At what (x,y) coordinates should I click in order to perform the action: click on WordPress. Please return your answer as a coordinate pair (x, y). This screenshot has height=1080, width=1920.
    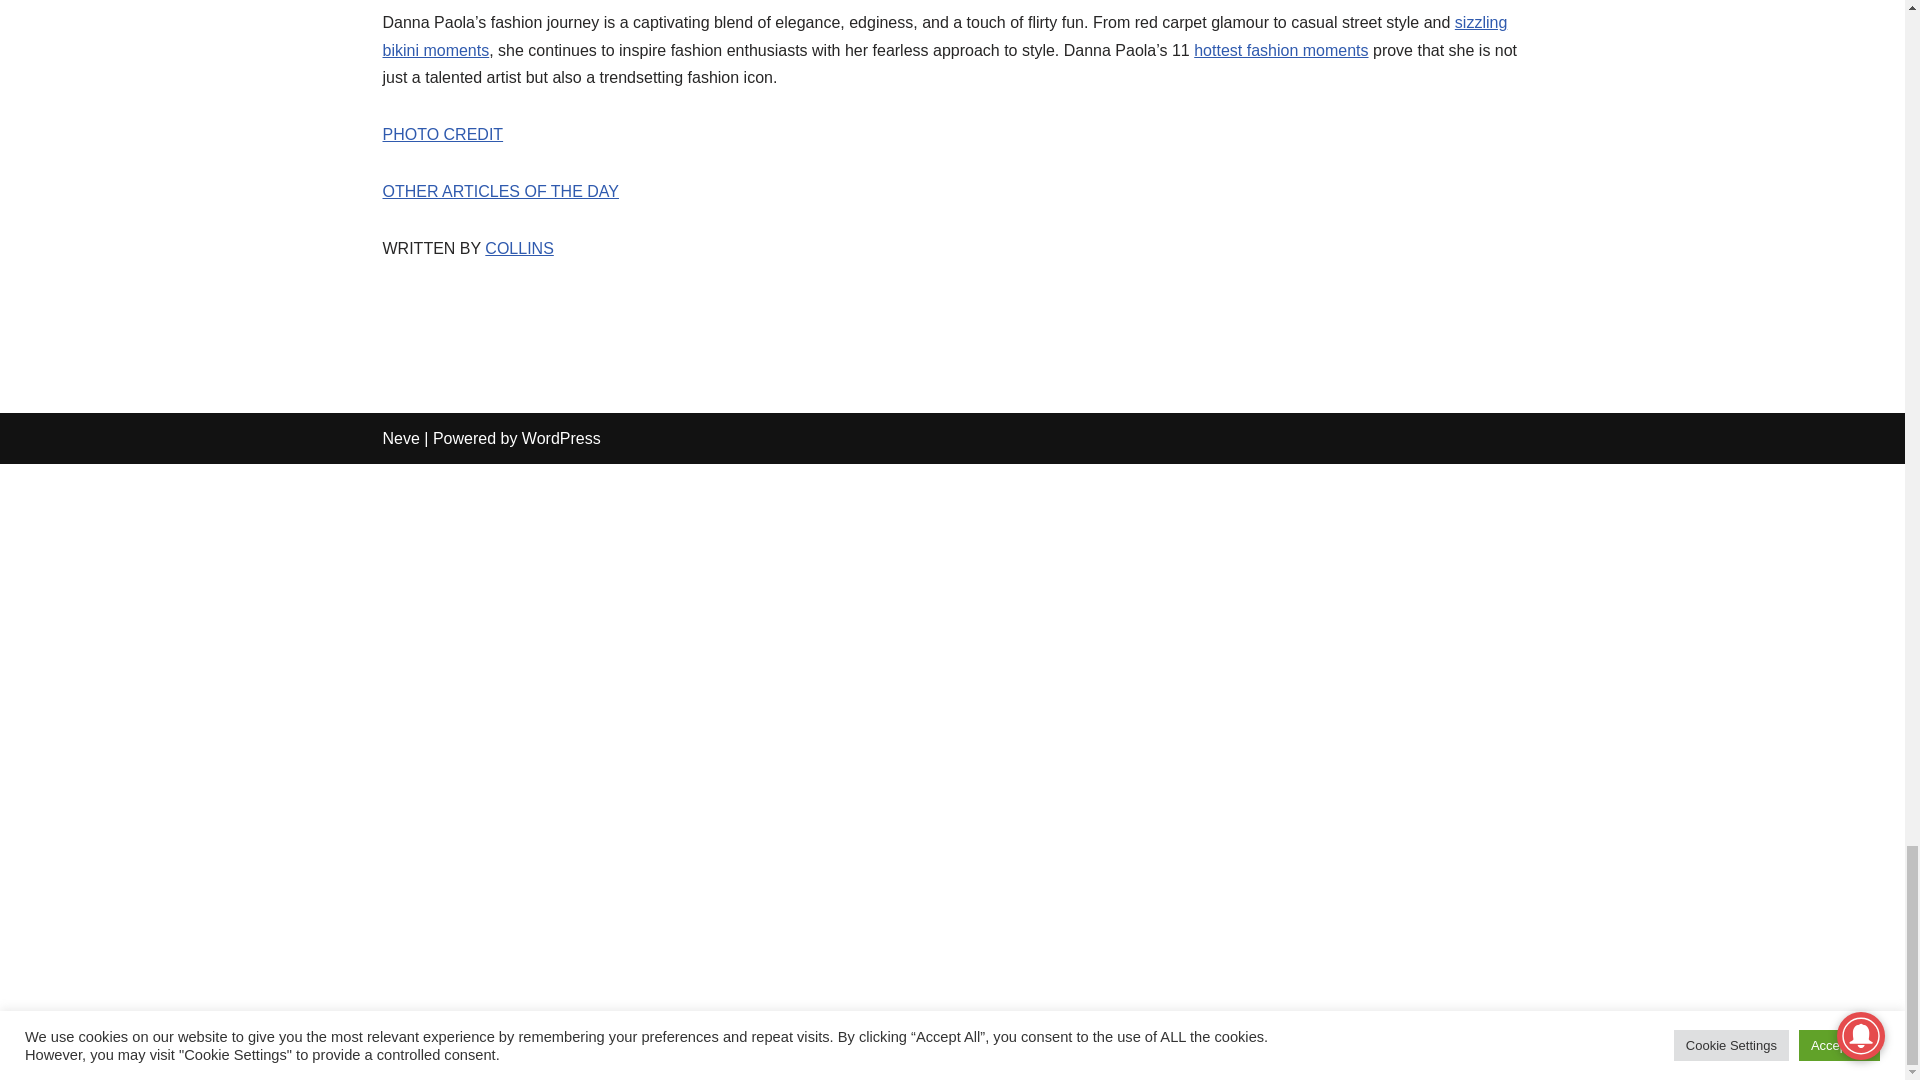
    Looking at the image, I should click on (561, 438).